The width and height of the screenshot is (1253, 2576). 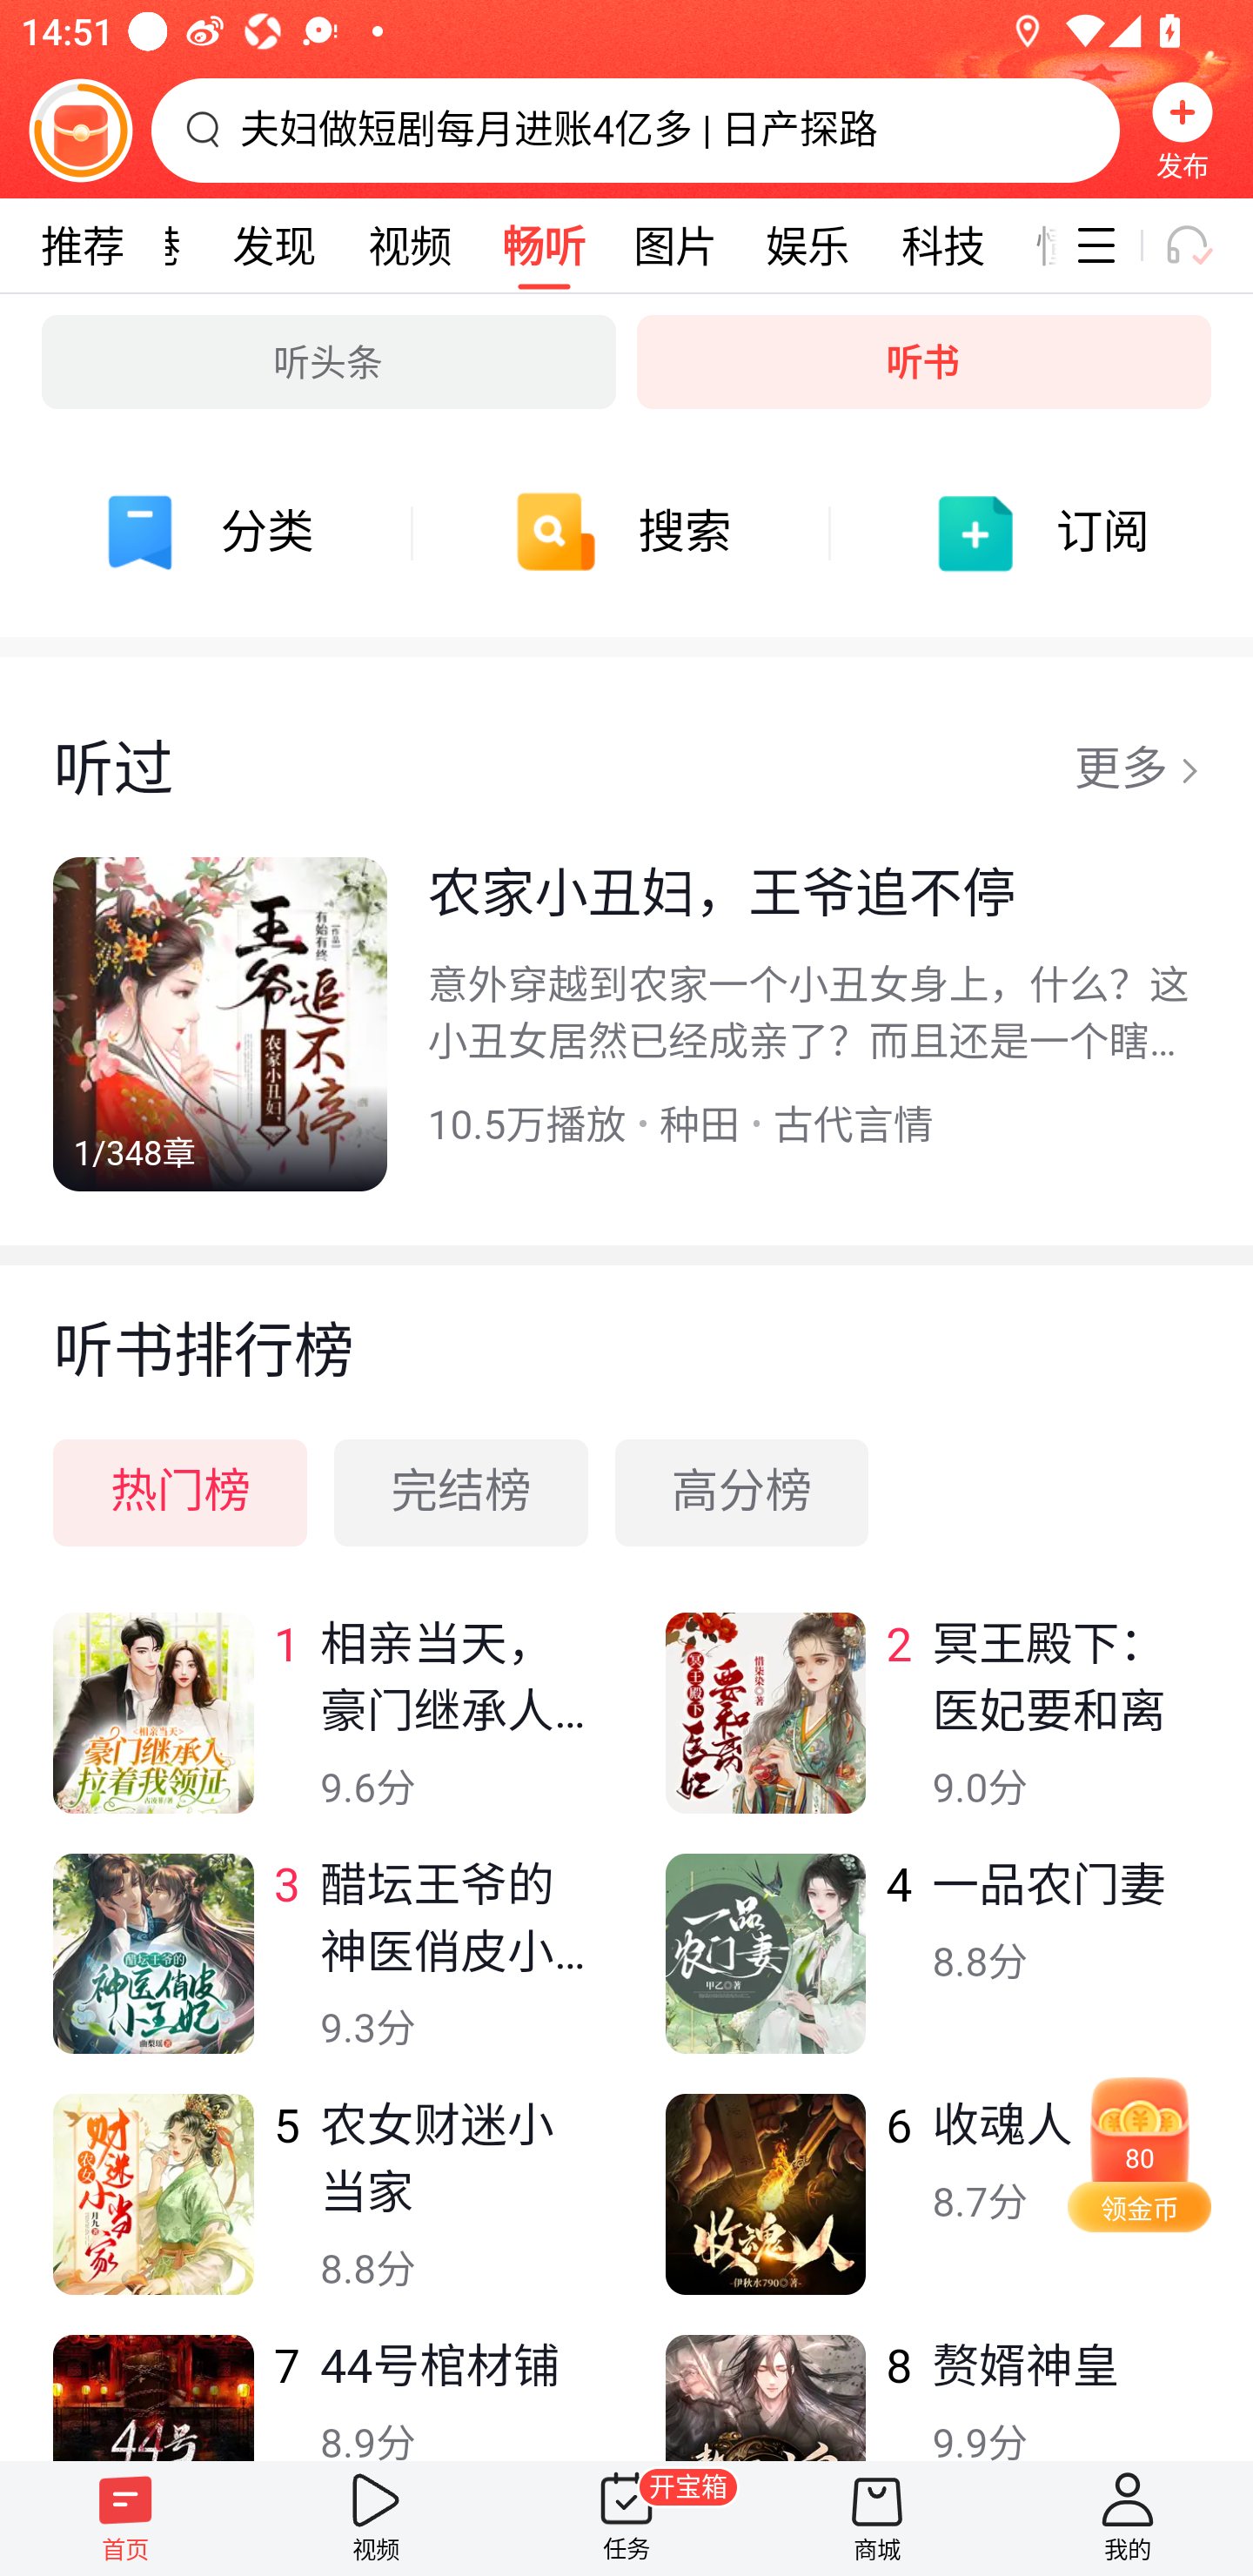 What do you see at coordinates (1136, 770) in the screenshot?
I see `更多` at bounding box center [1136, 770].